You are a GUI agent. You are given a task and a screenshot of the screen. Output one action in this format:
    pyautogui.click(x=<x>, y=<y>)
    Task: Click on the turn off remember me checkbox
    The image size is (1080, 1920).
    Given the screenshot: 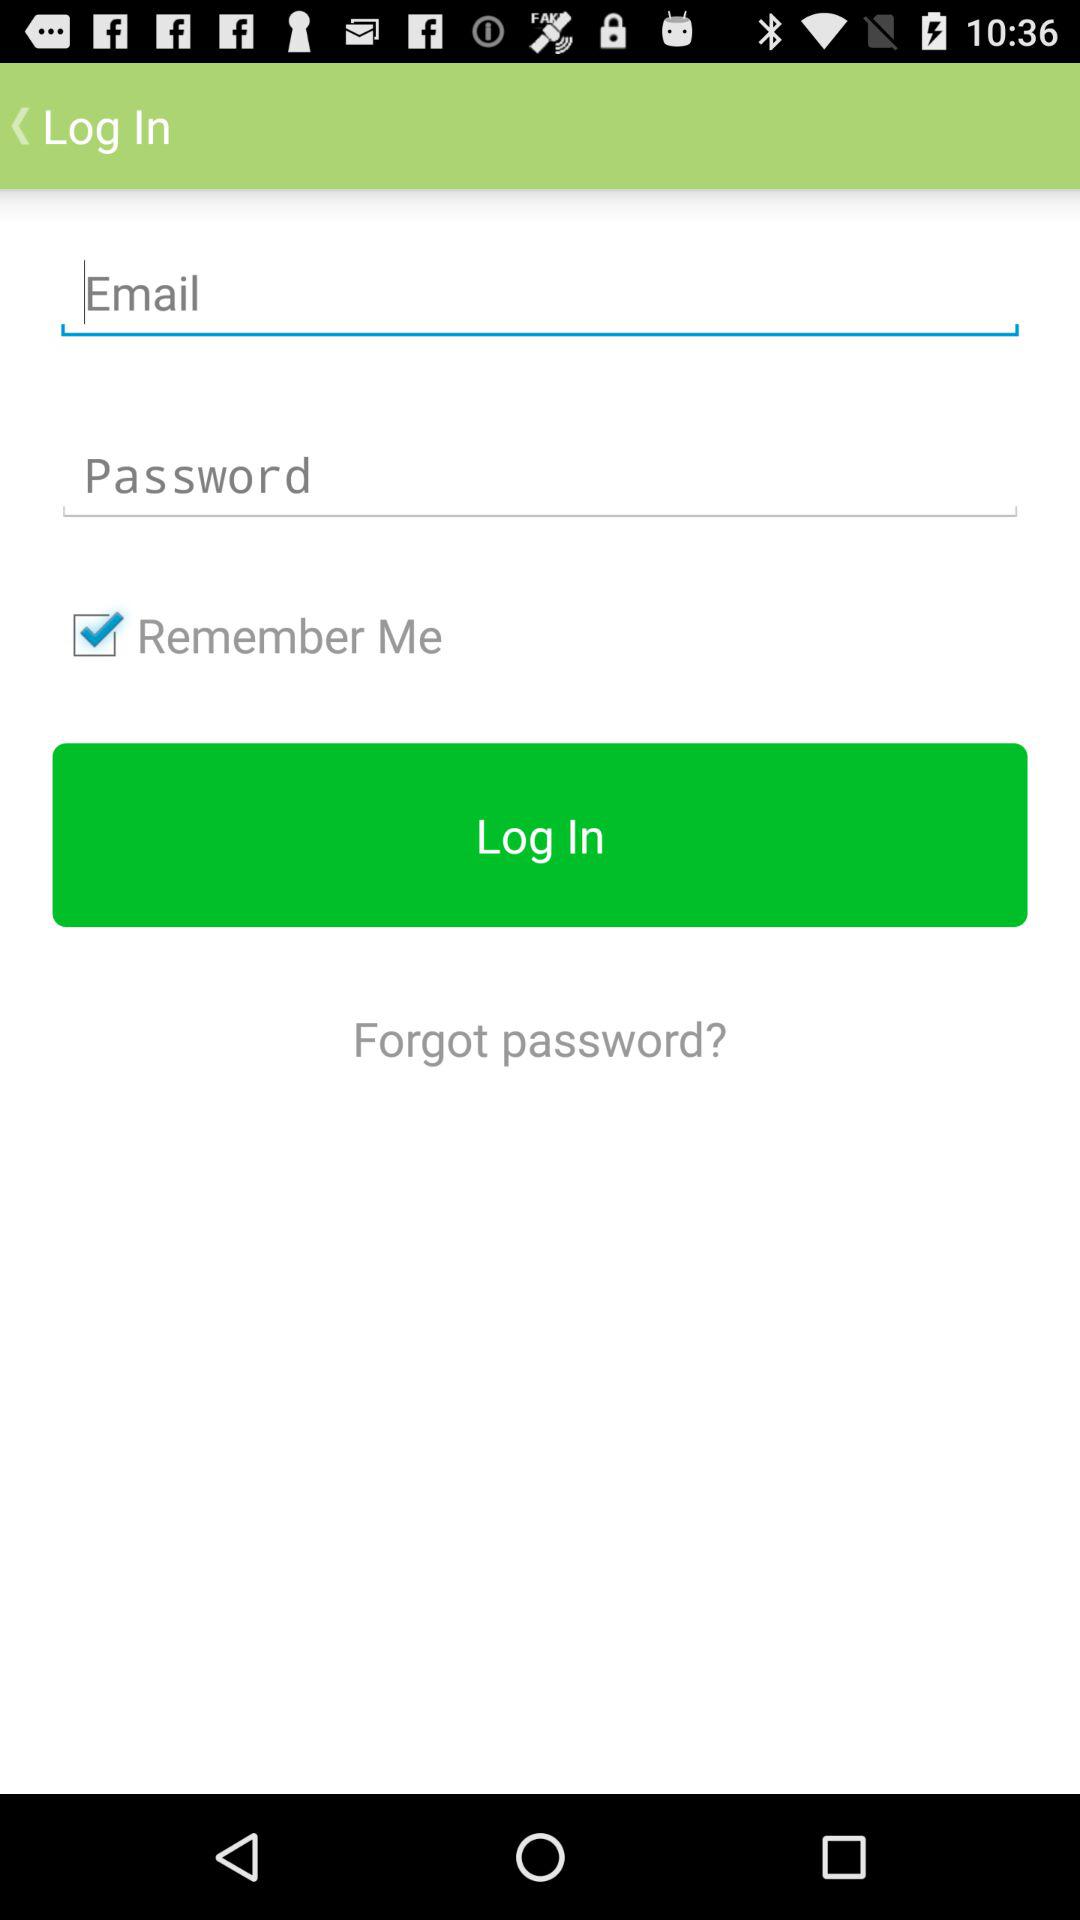 What is the action you would take?
    pyautogui.click(x=247, y=635)
    